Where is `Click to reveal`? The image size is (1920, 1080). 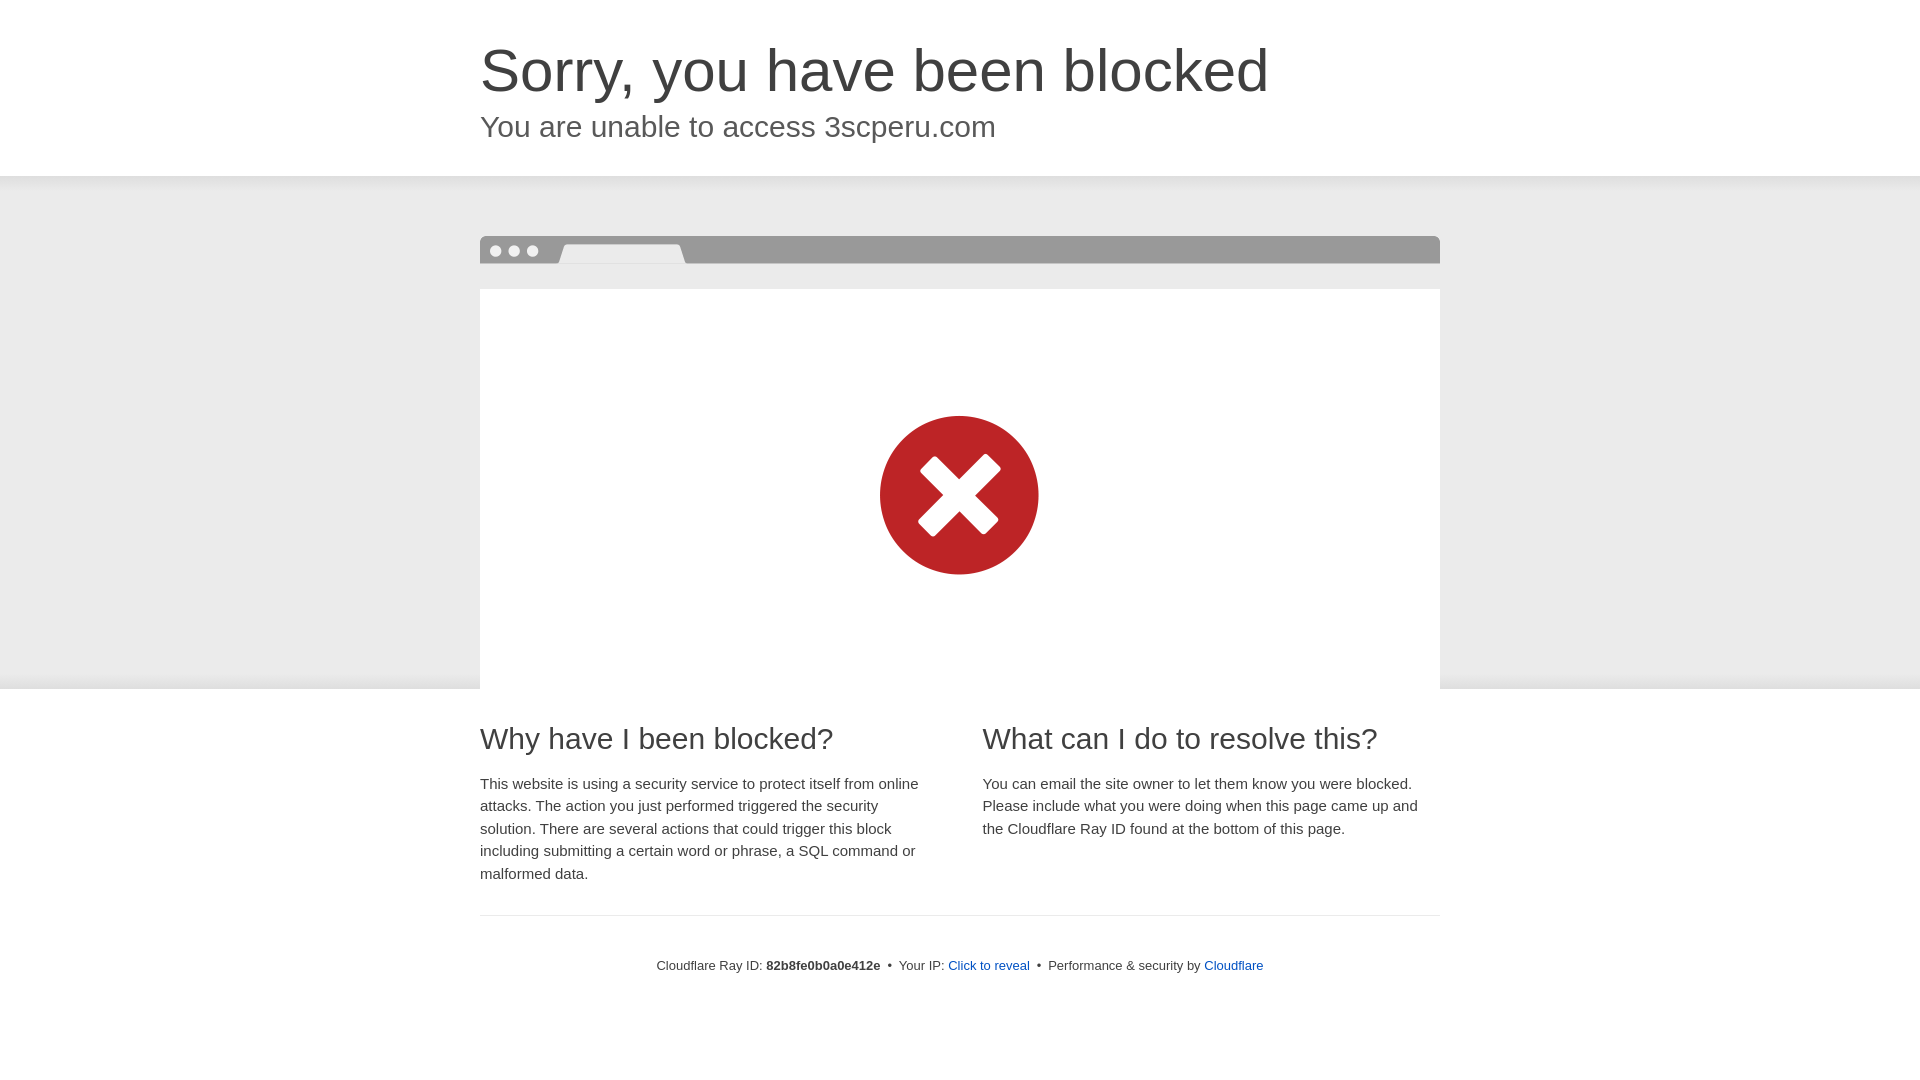 Click to reveal is located at coordinates (989, 966).